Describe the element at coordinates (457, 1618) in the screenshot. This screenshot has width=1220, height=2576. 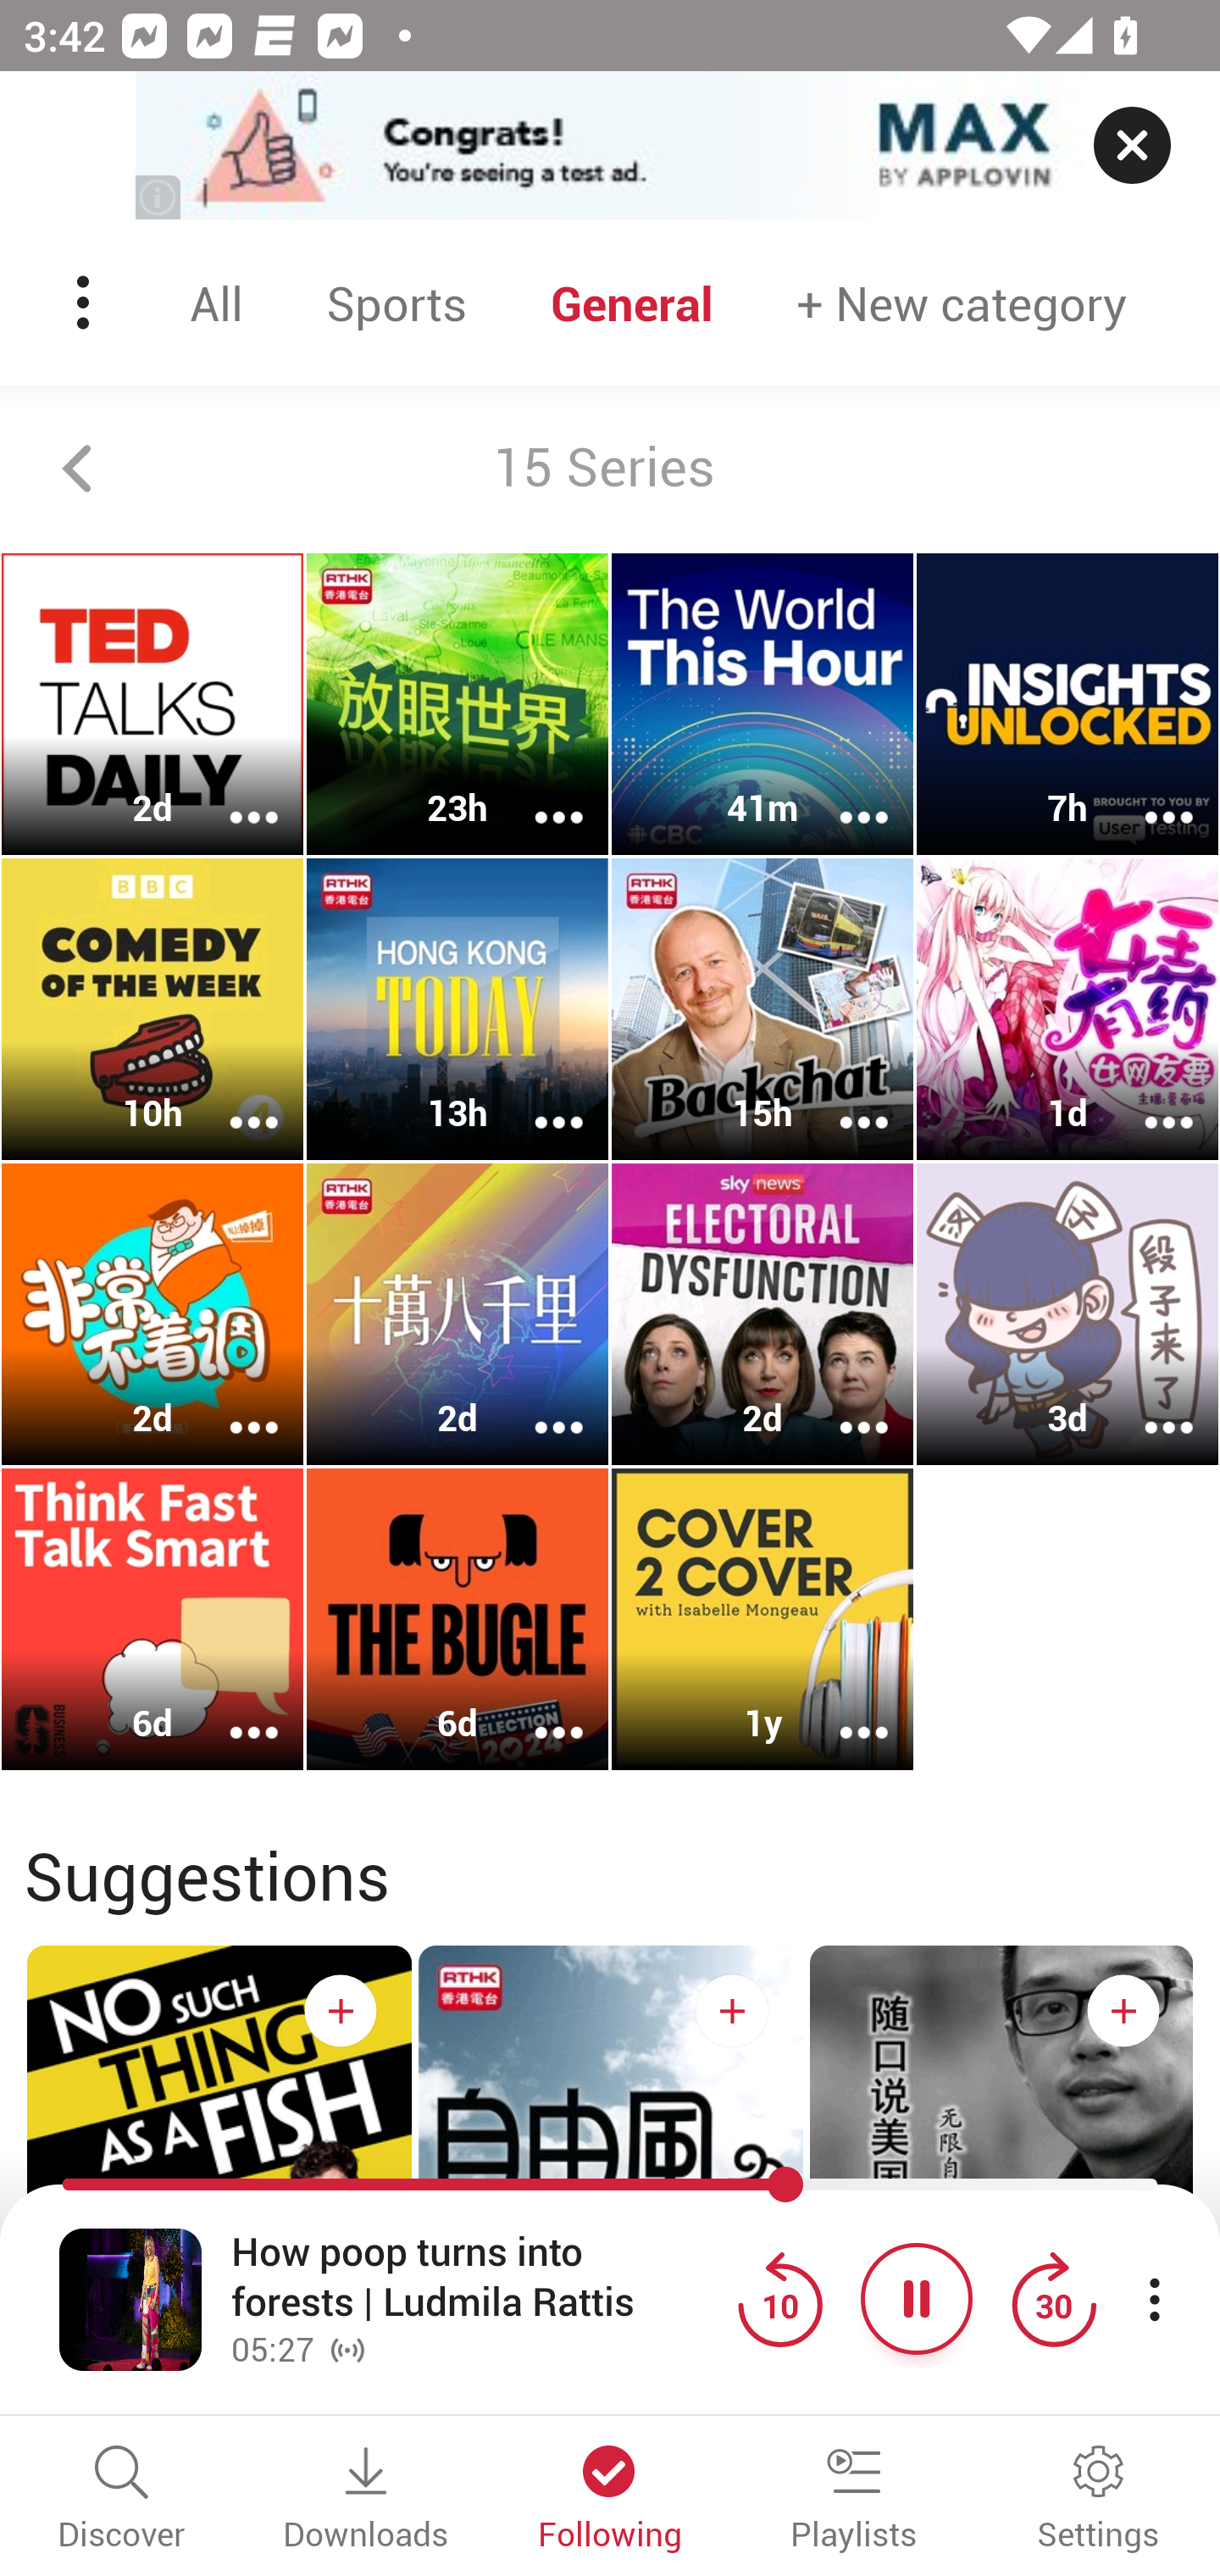
I see `The Bugle 6d More options More options` at that location.